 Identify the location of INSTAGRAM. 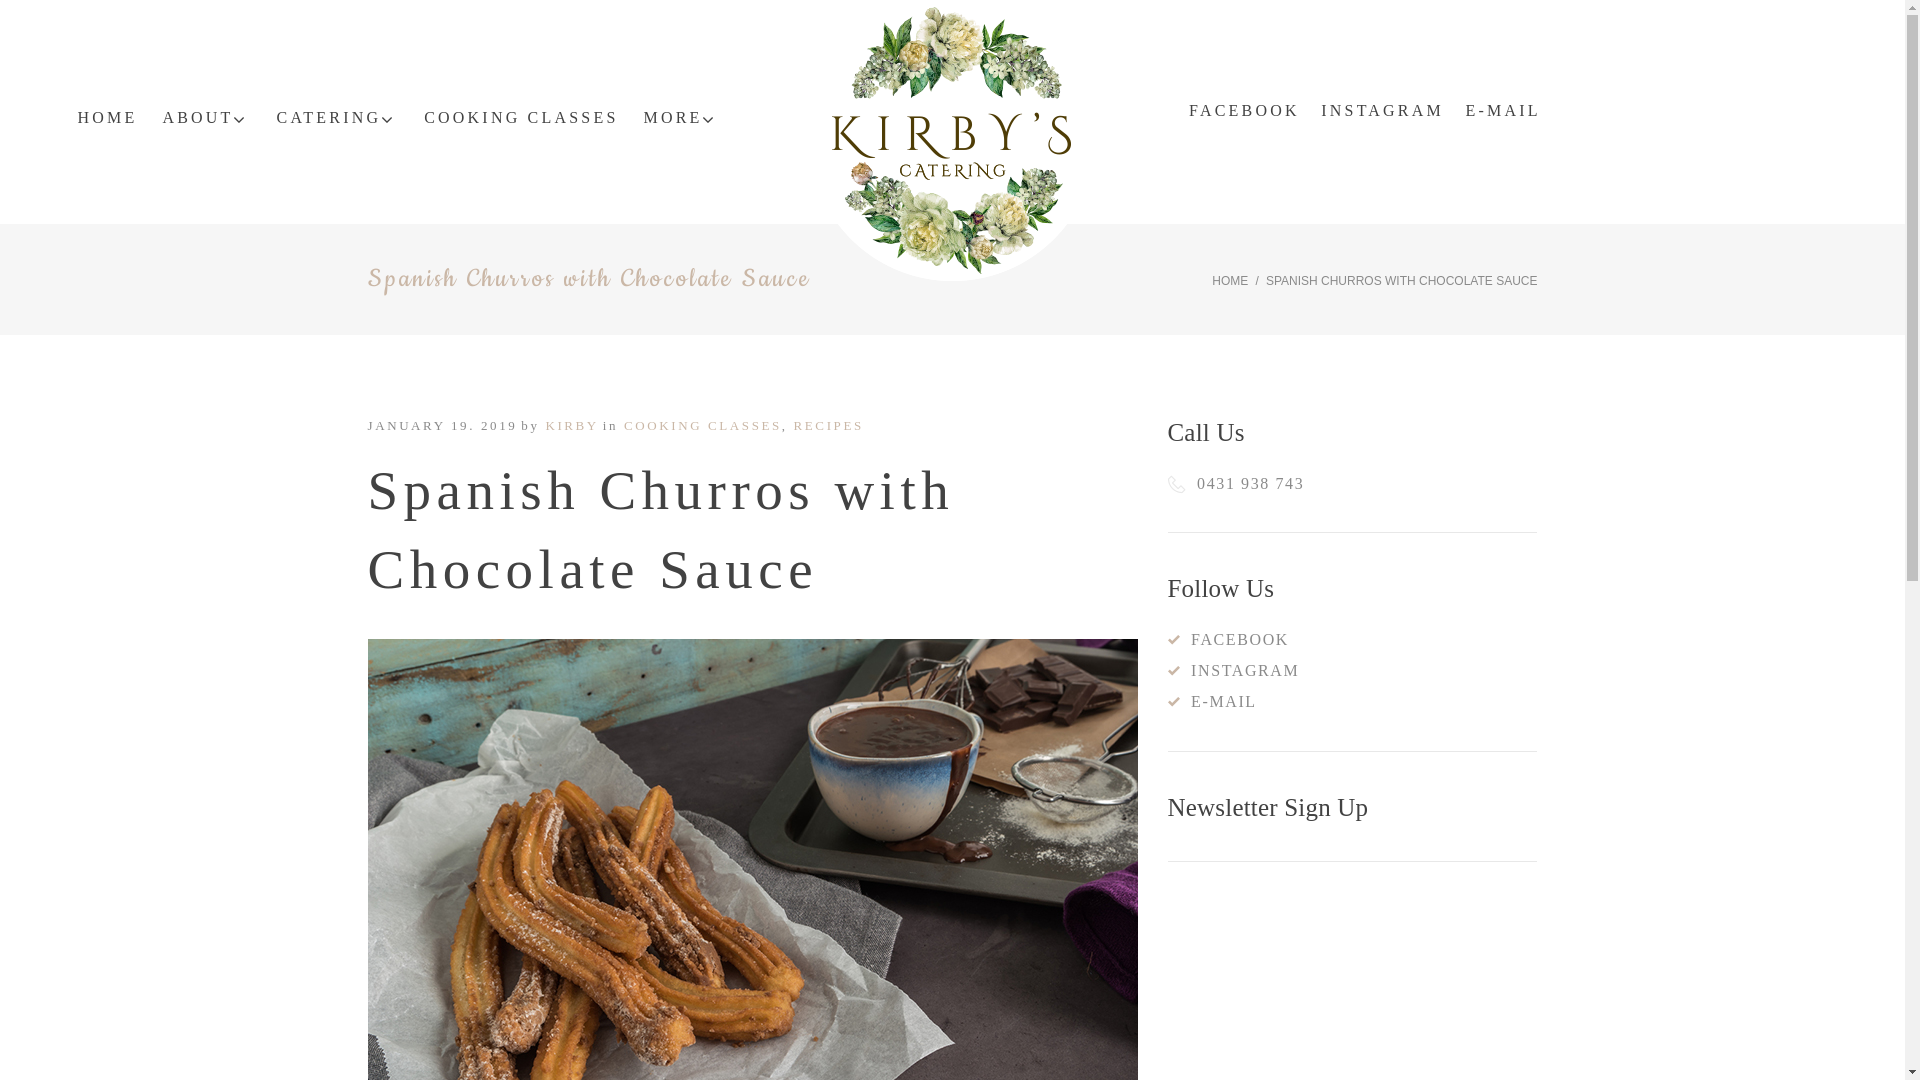
(1234, 670).